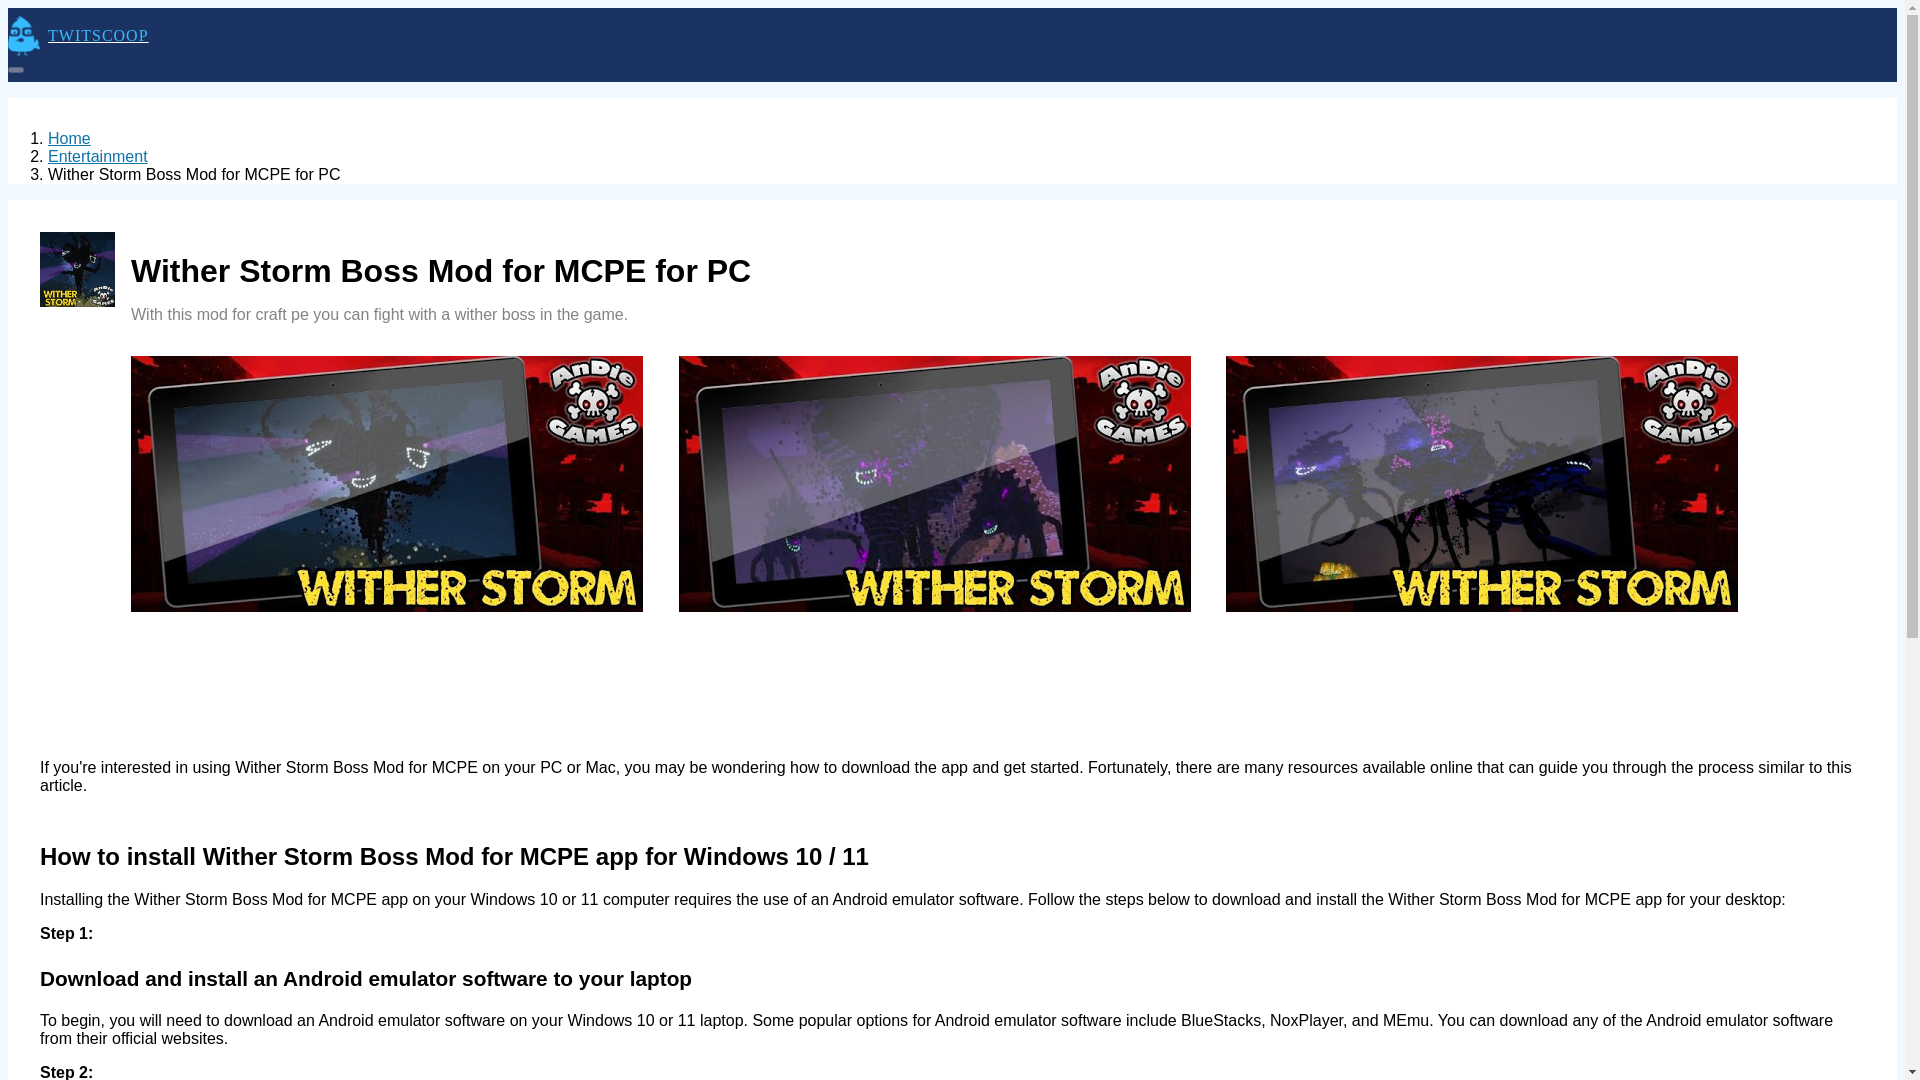 This screenshot has width=1920, height=1080. I want to click on Entertainment, so click(98, 156).